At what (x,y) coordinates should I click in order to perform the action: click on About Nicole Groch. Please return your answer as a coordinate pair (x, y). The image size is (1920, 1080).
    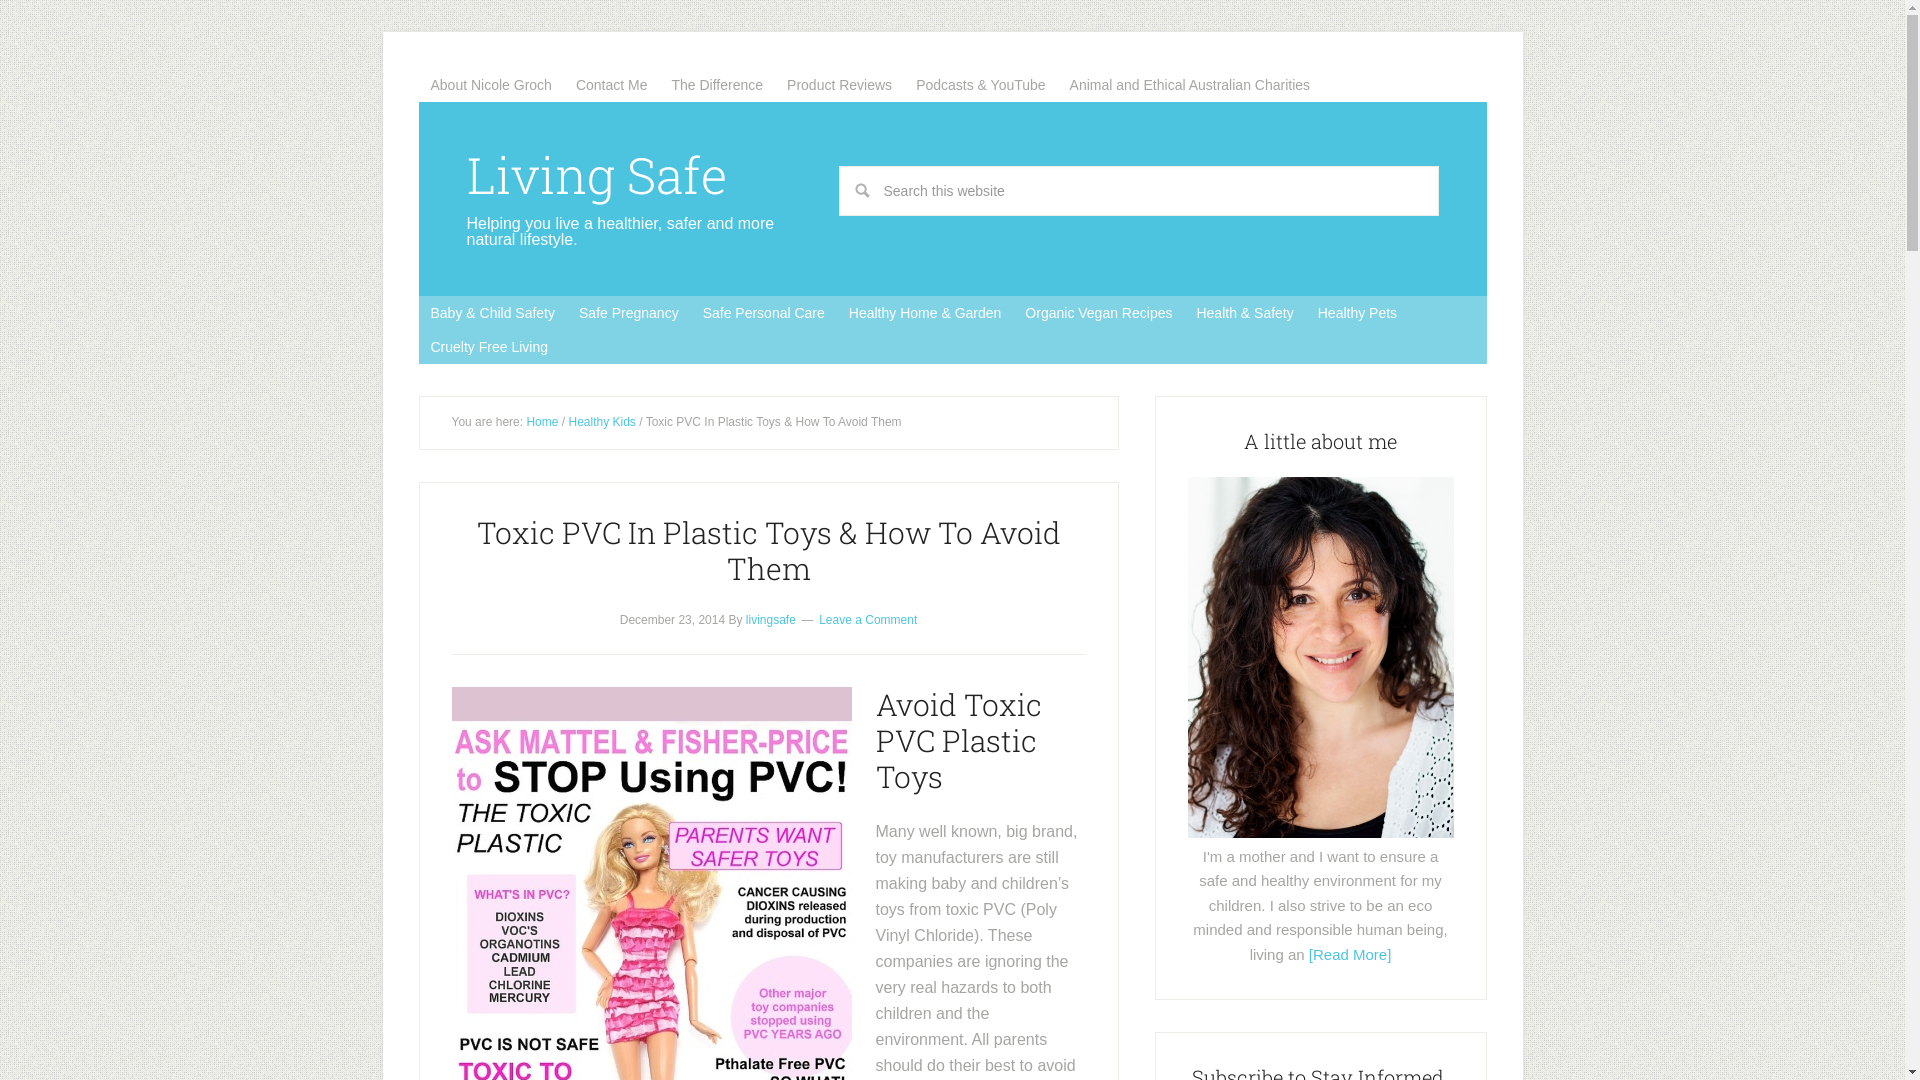
    Looking at the image, I should click on (490, 85).